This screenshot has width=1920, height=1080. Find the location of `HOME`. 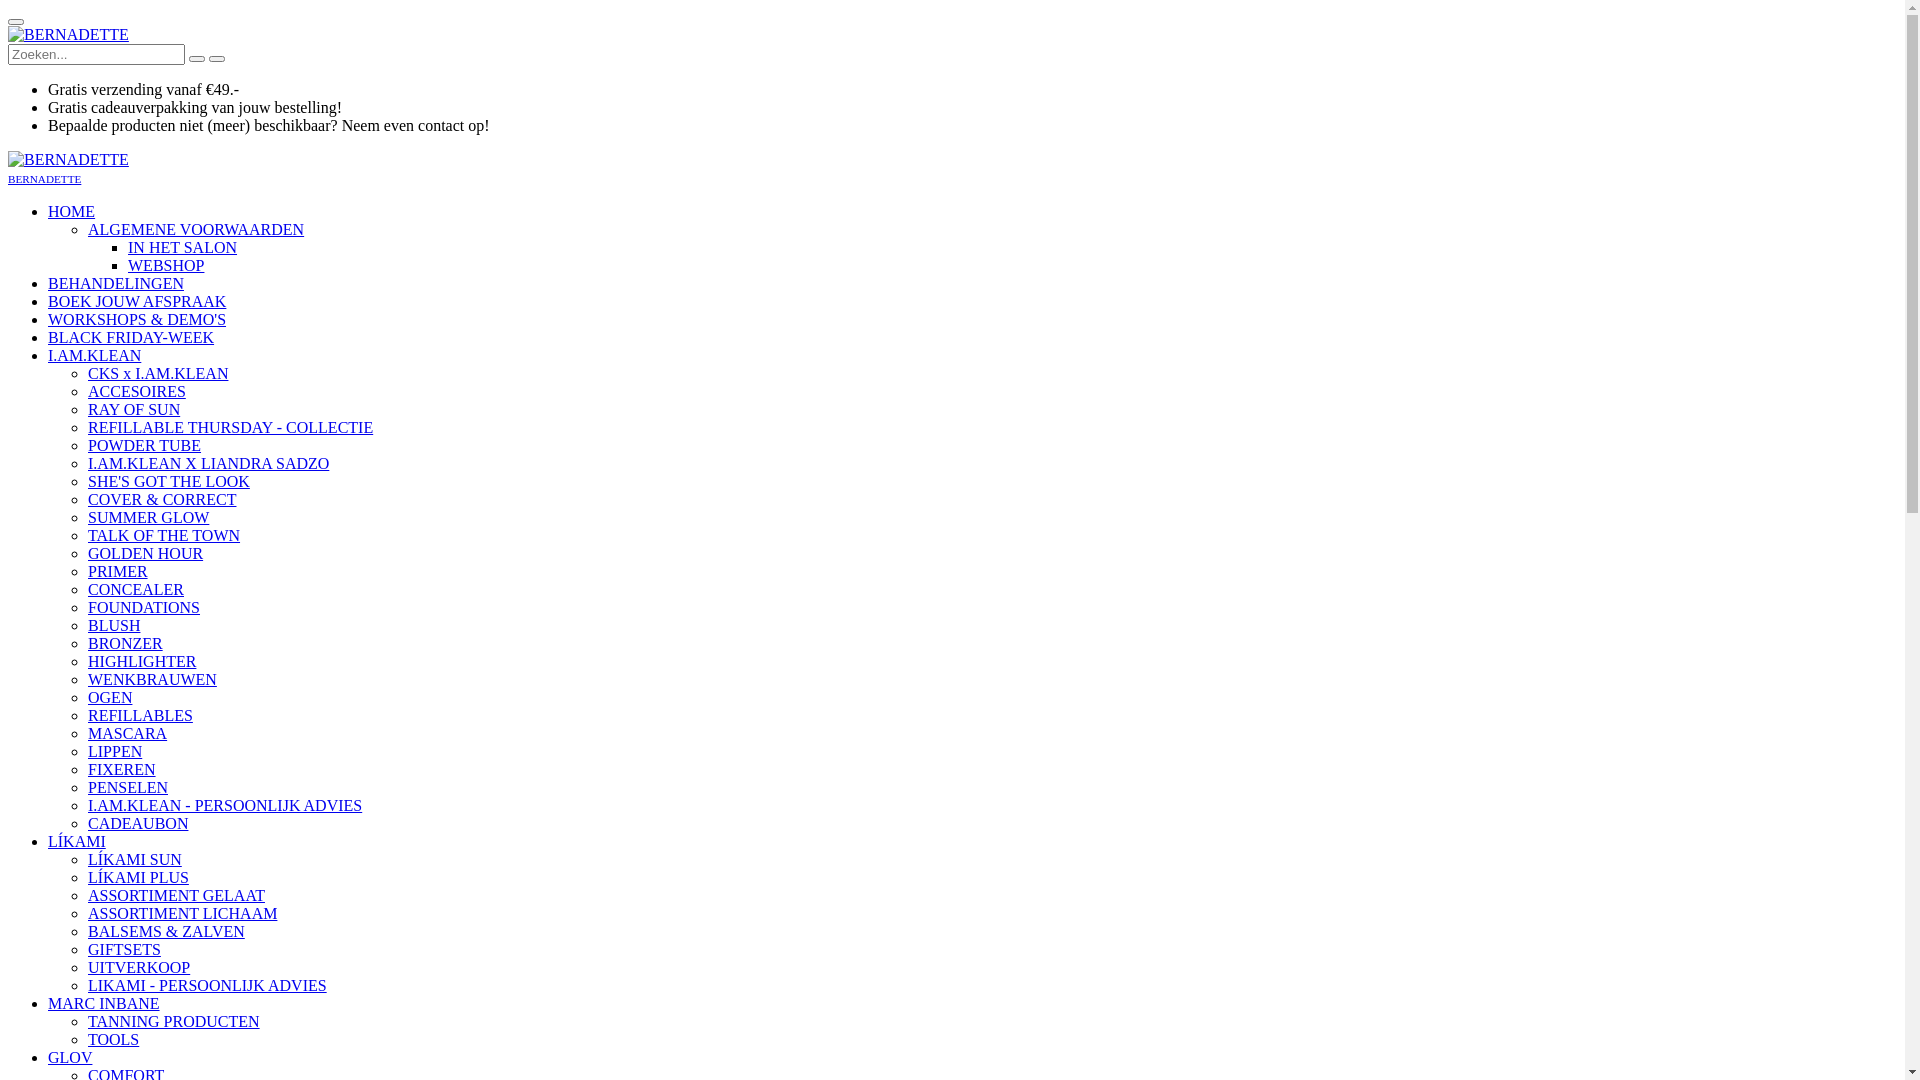

HOME is located at coordinates (72, 212).